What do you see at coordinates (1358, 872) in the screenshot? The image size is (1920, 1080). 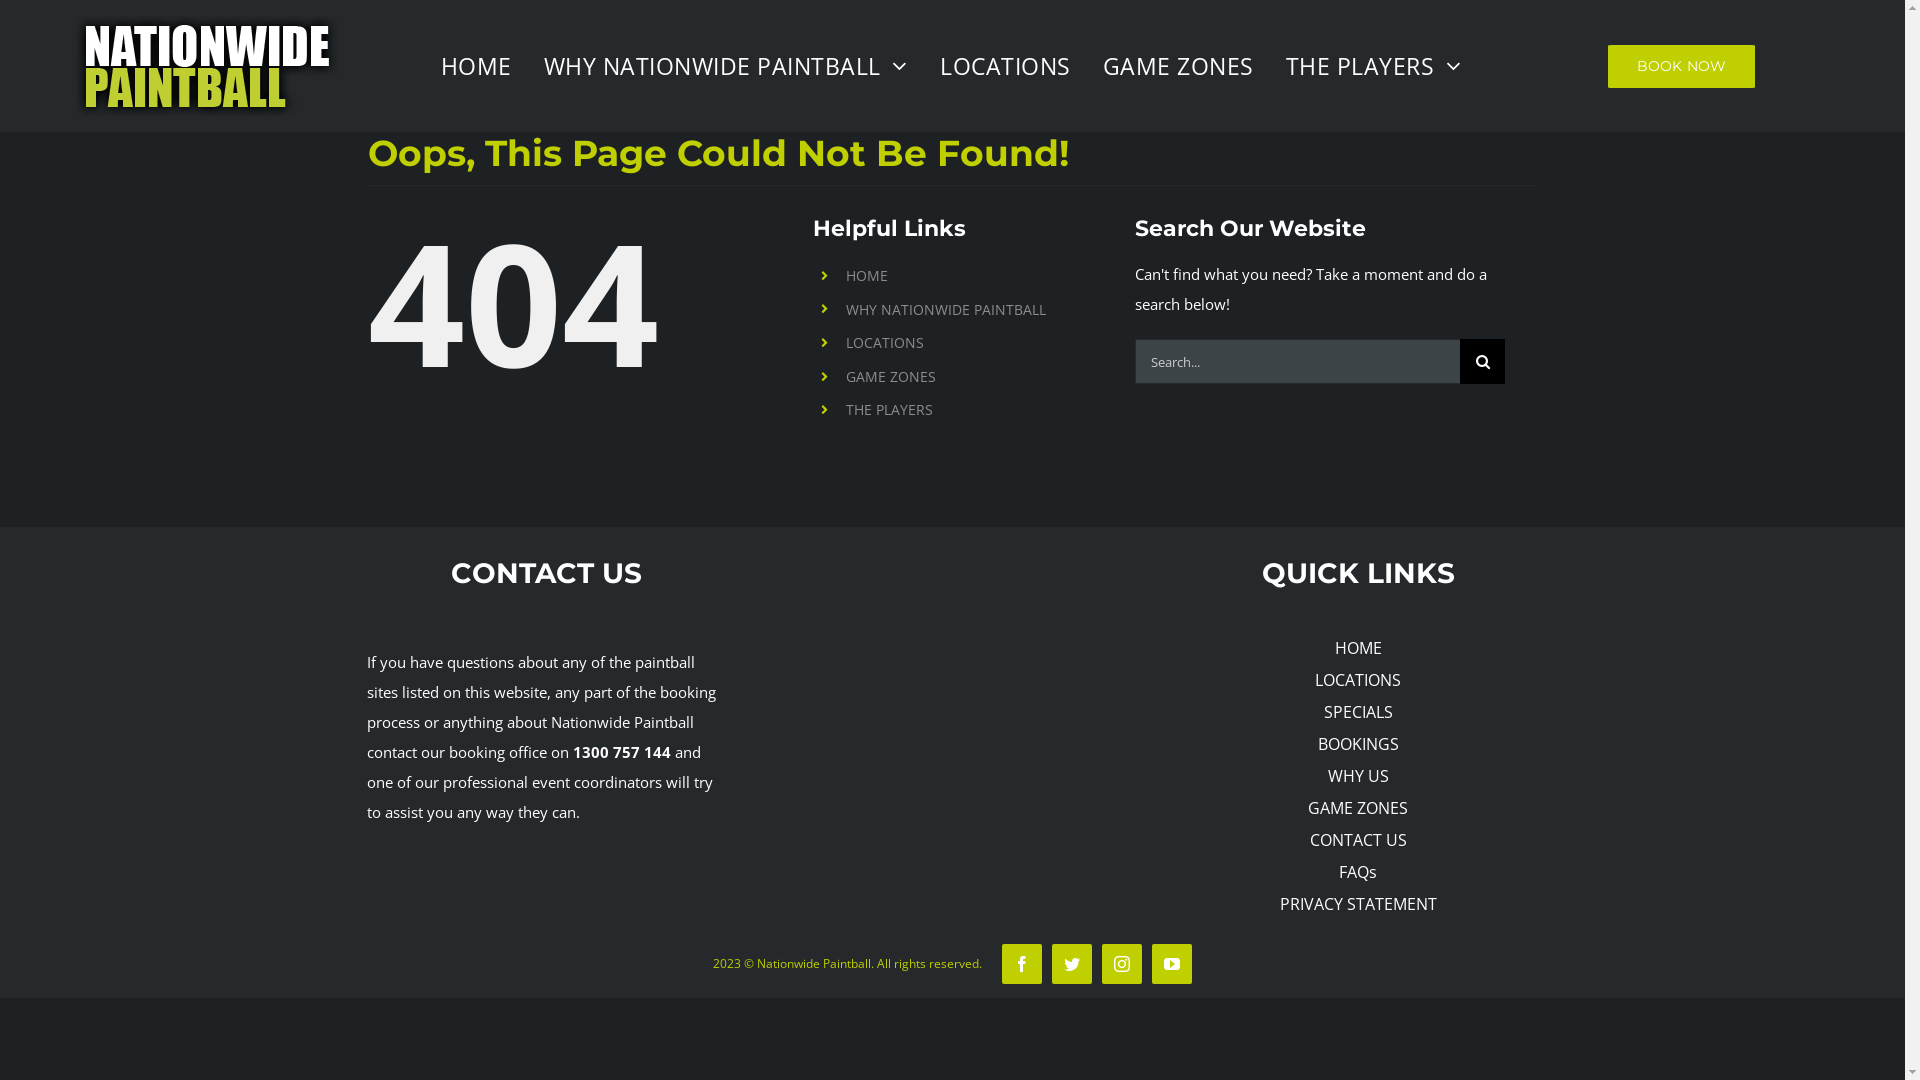 I see `FAQs` at bounding box center [1358, 872].